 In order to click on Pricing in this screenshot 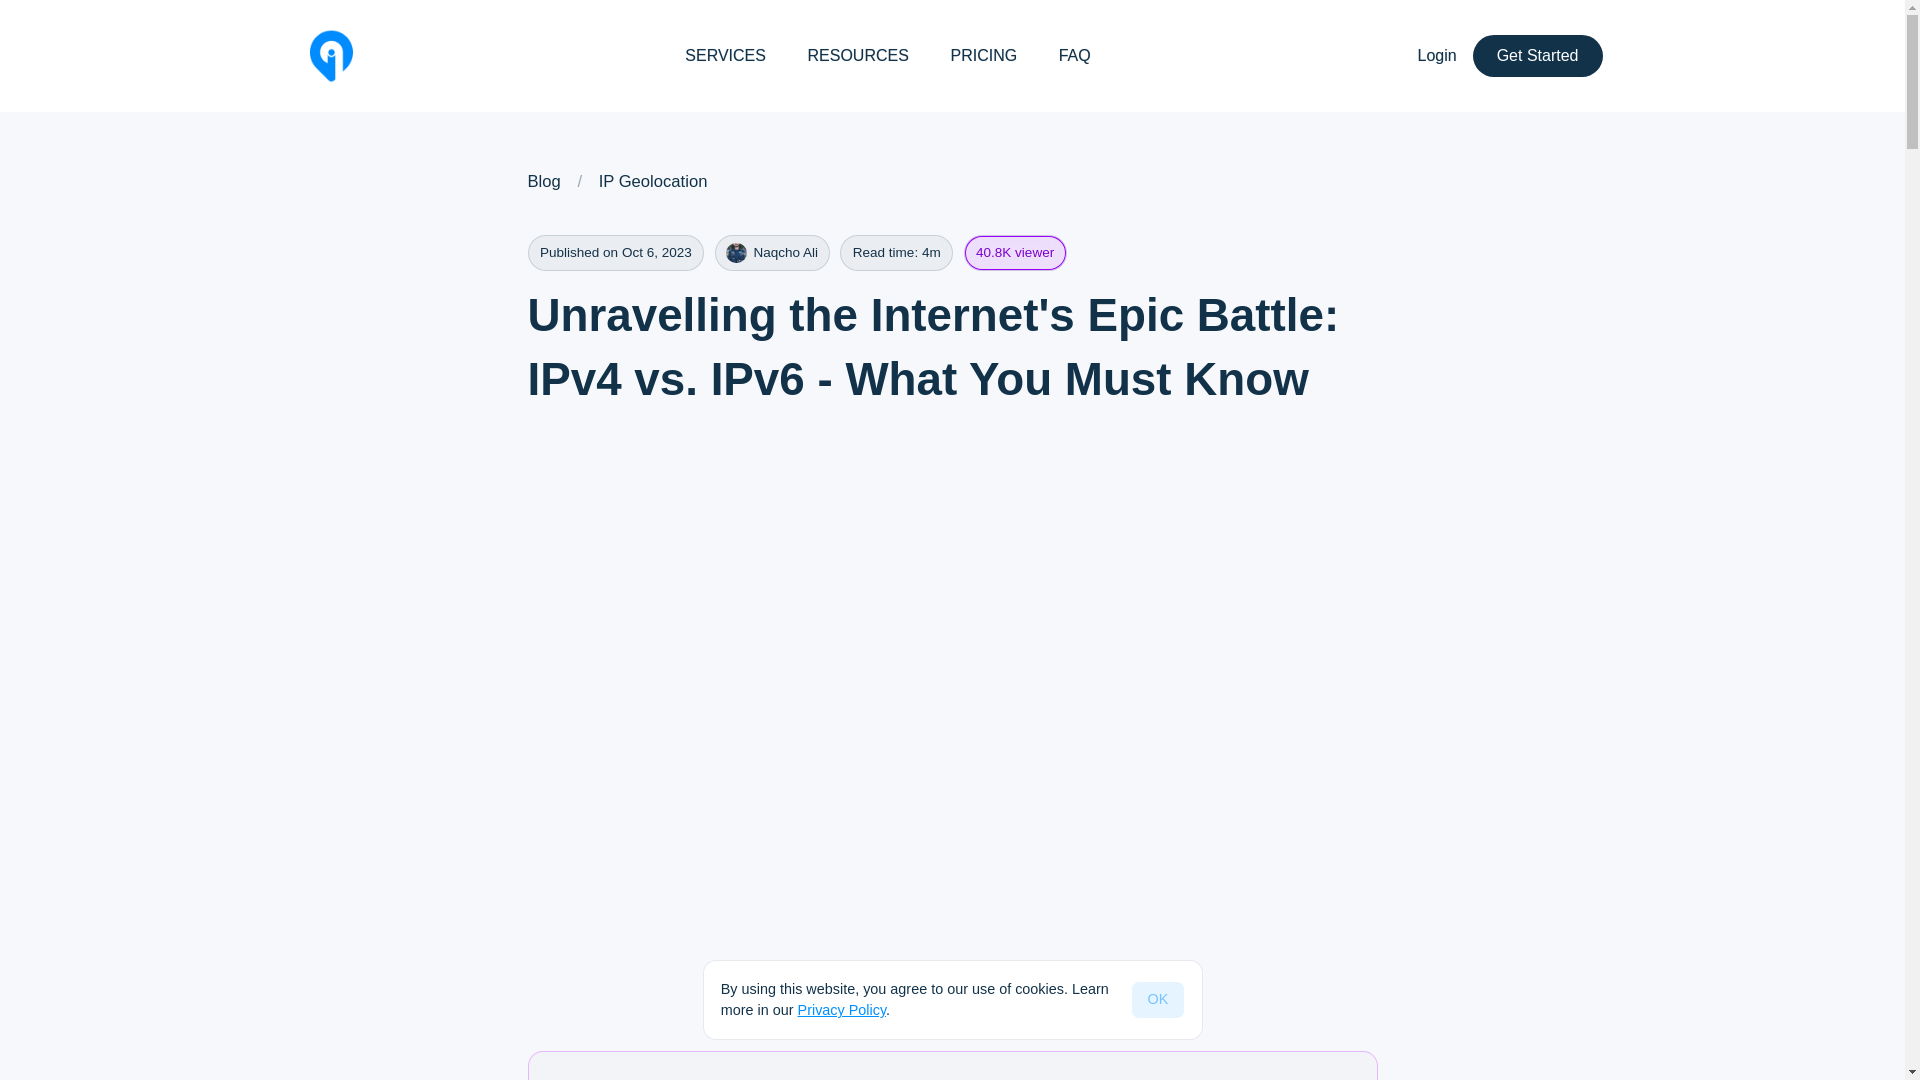, I will do `click(984, 56)`.